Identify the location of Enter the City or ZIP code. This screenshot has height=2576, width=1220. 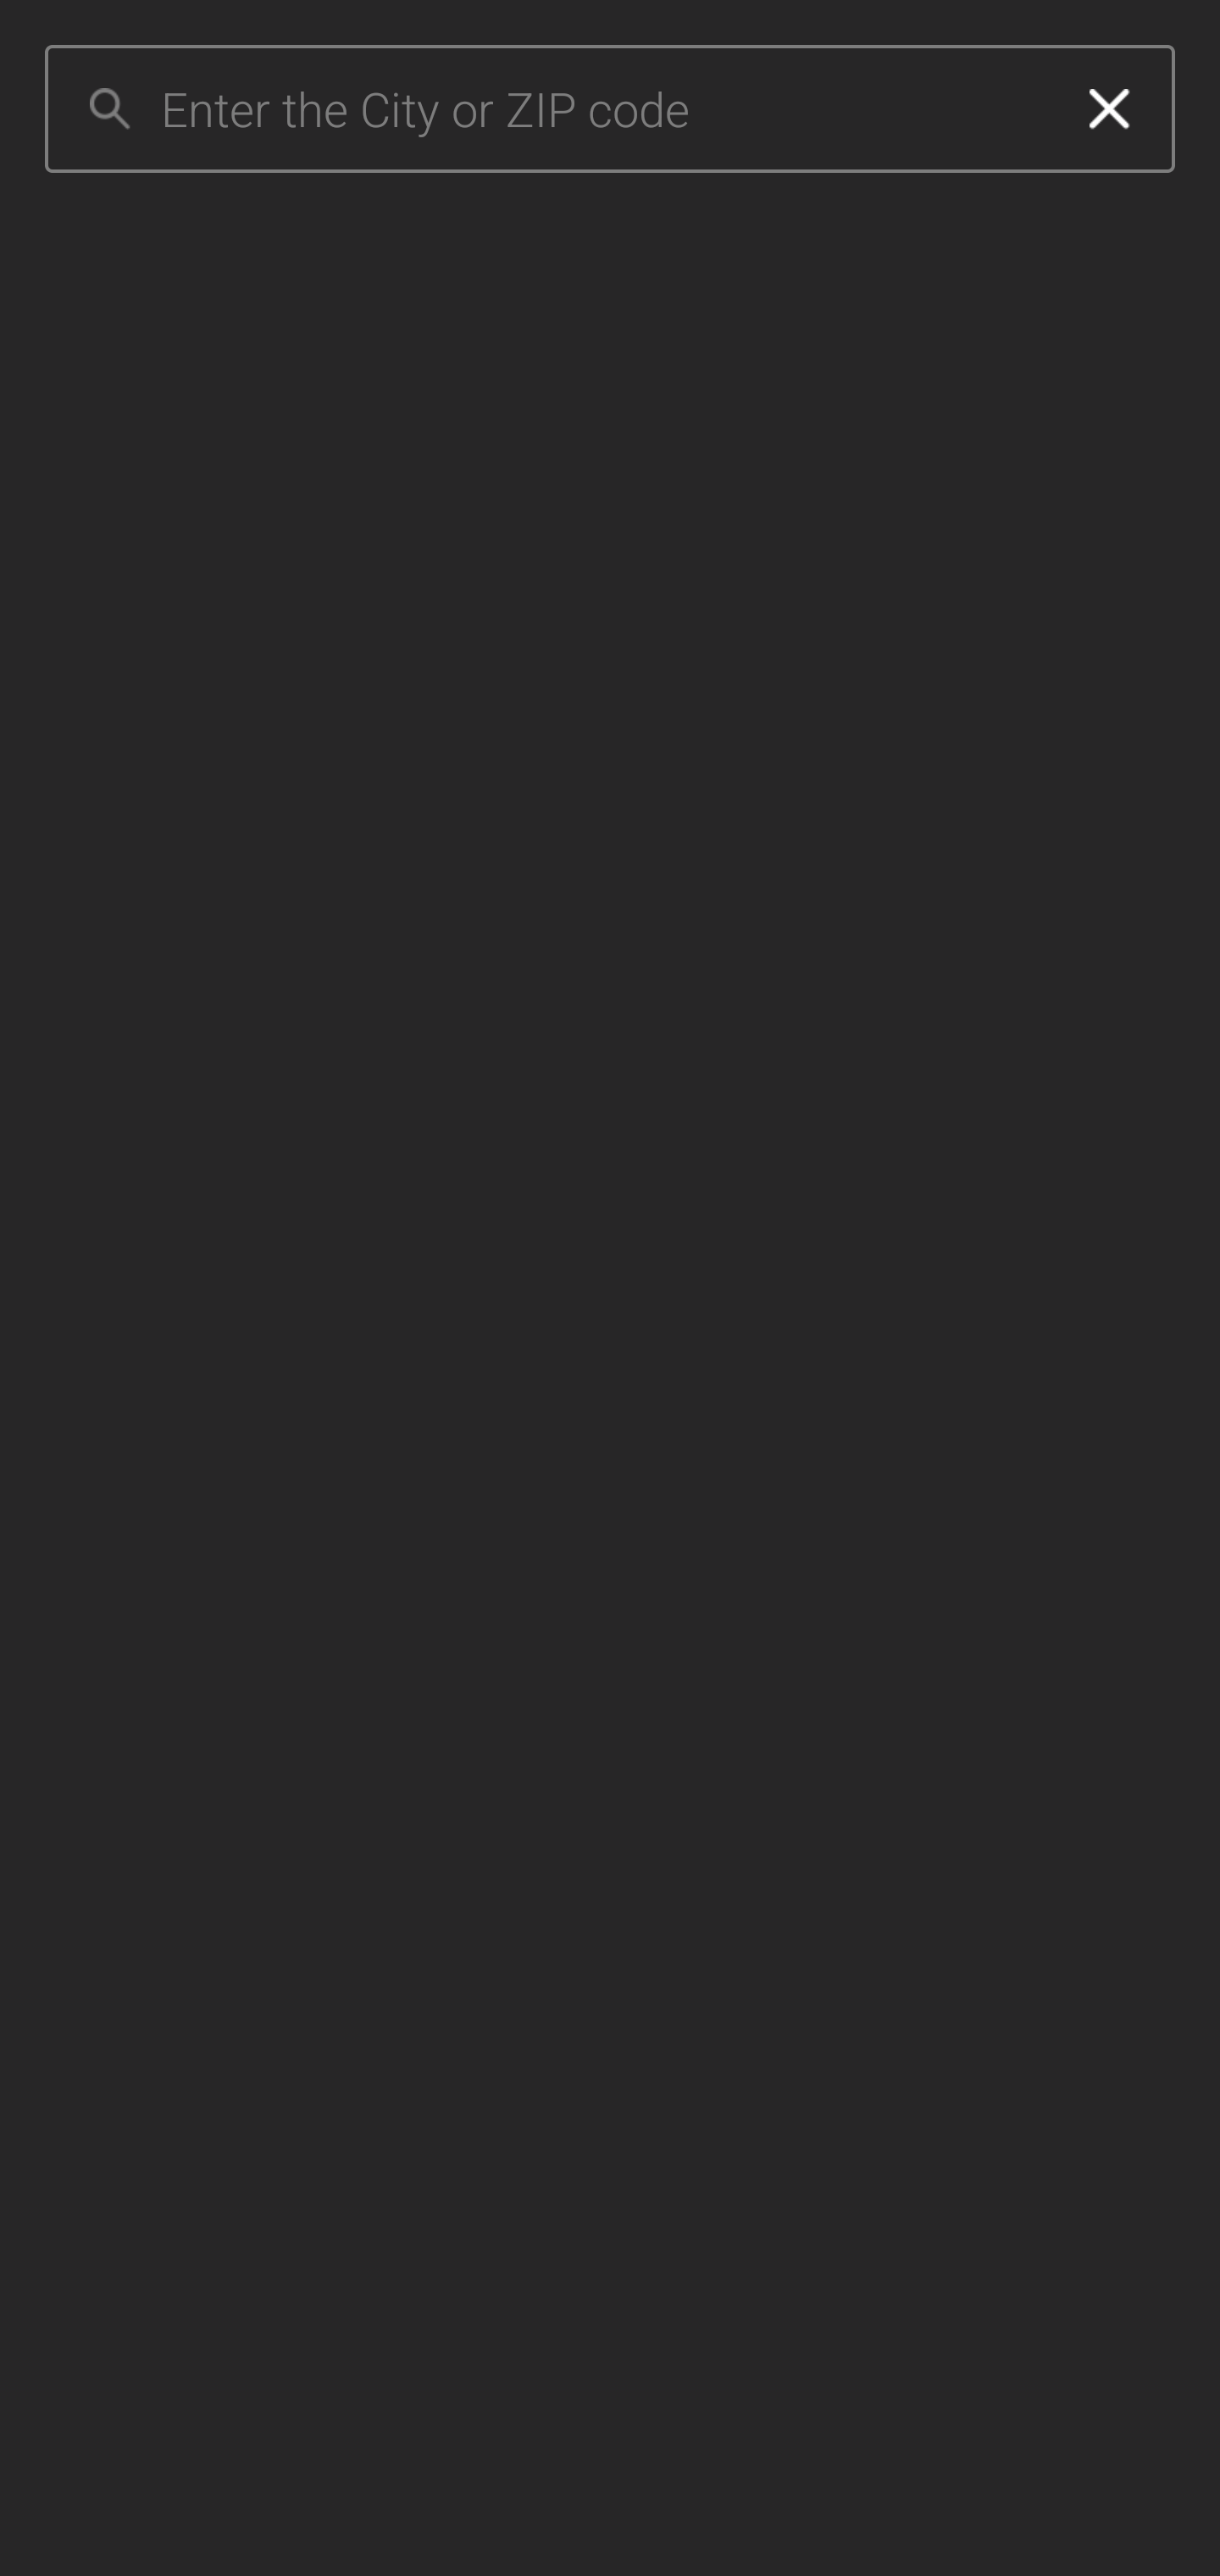
(602, 109).